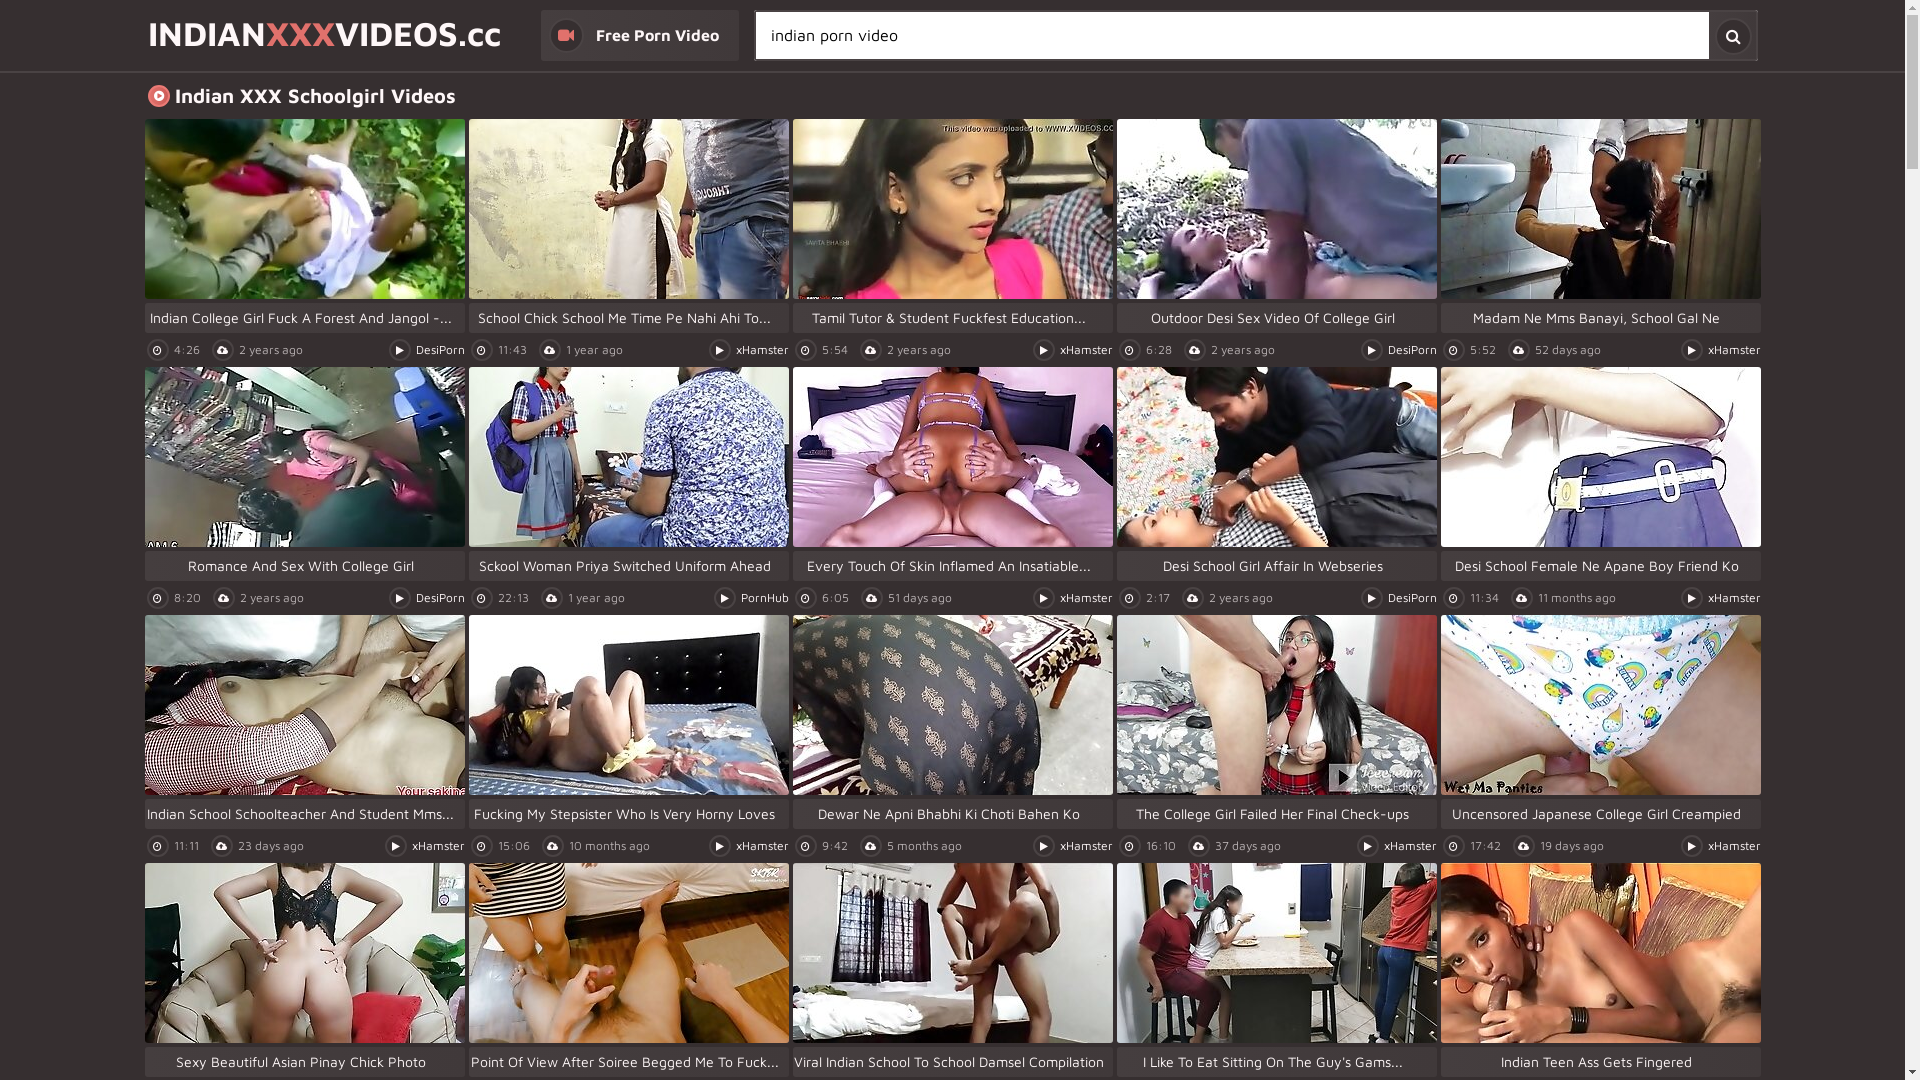 The image size is (1920, 1080). Describe the element at coordinates (304, 474) in the screenshot. I see `Romance And Sex With College Girl` at that location.